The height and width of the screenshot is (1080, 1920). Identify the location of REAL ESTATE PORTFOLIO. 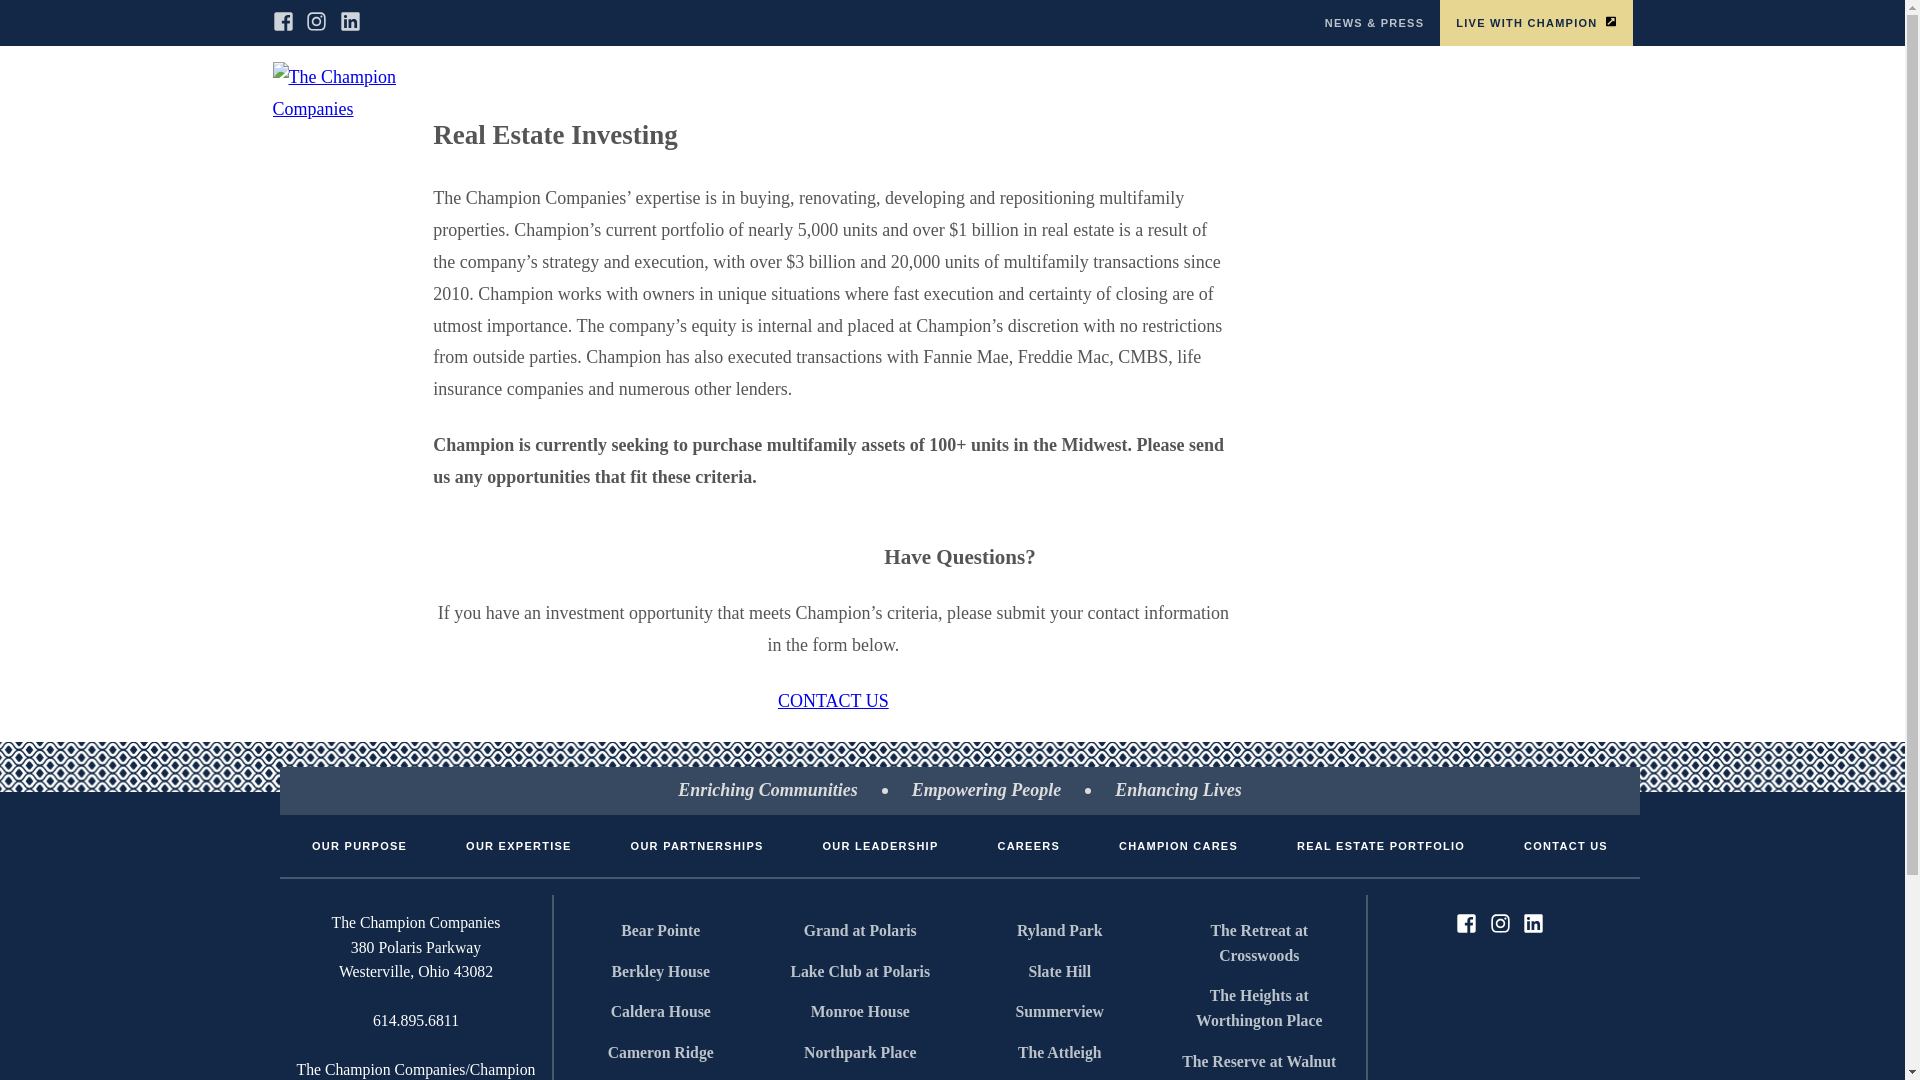
(1380, 845).